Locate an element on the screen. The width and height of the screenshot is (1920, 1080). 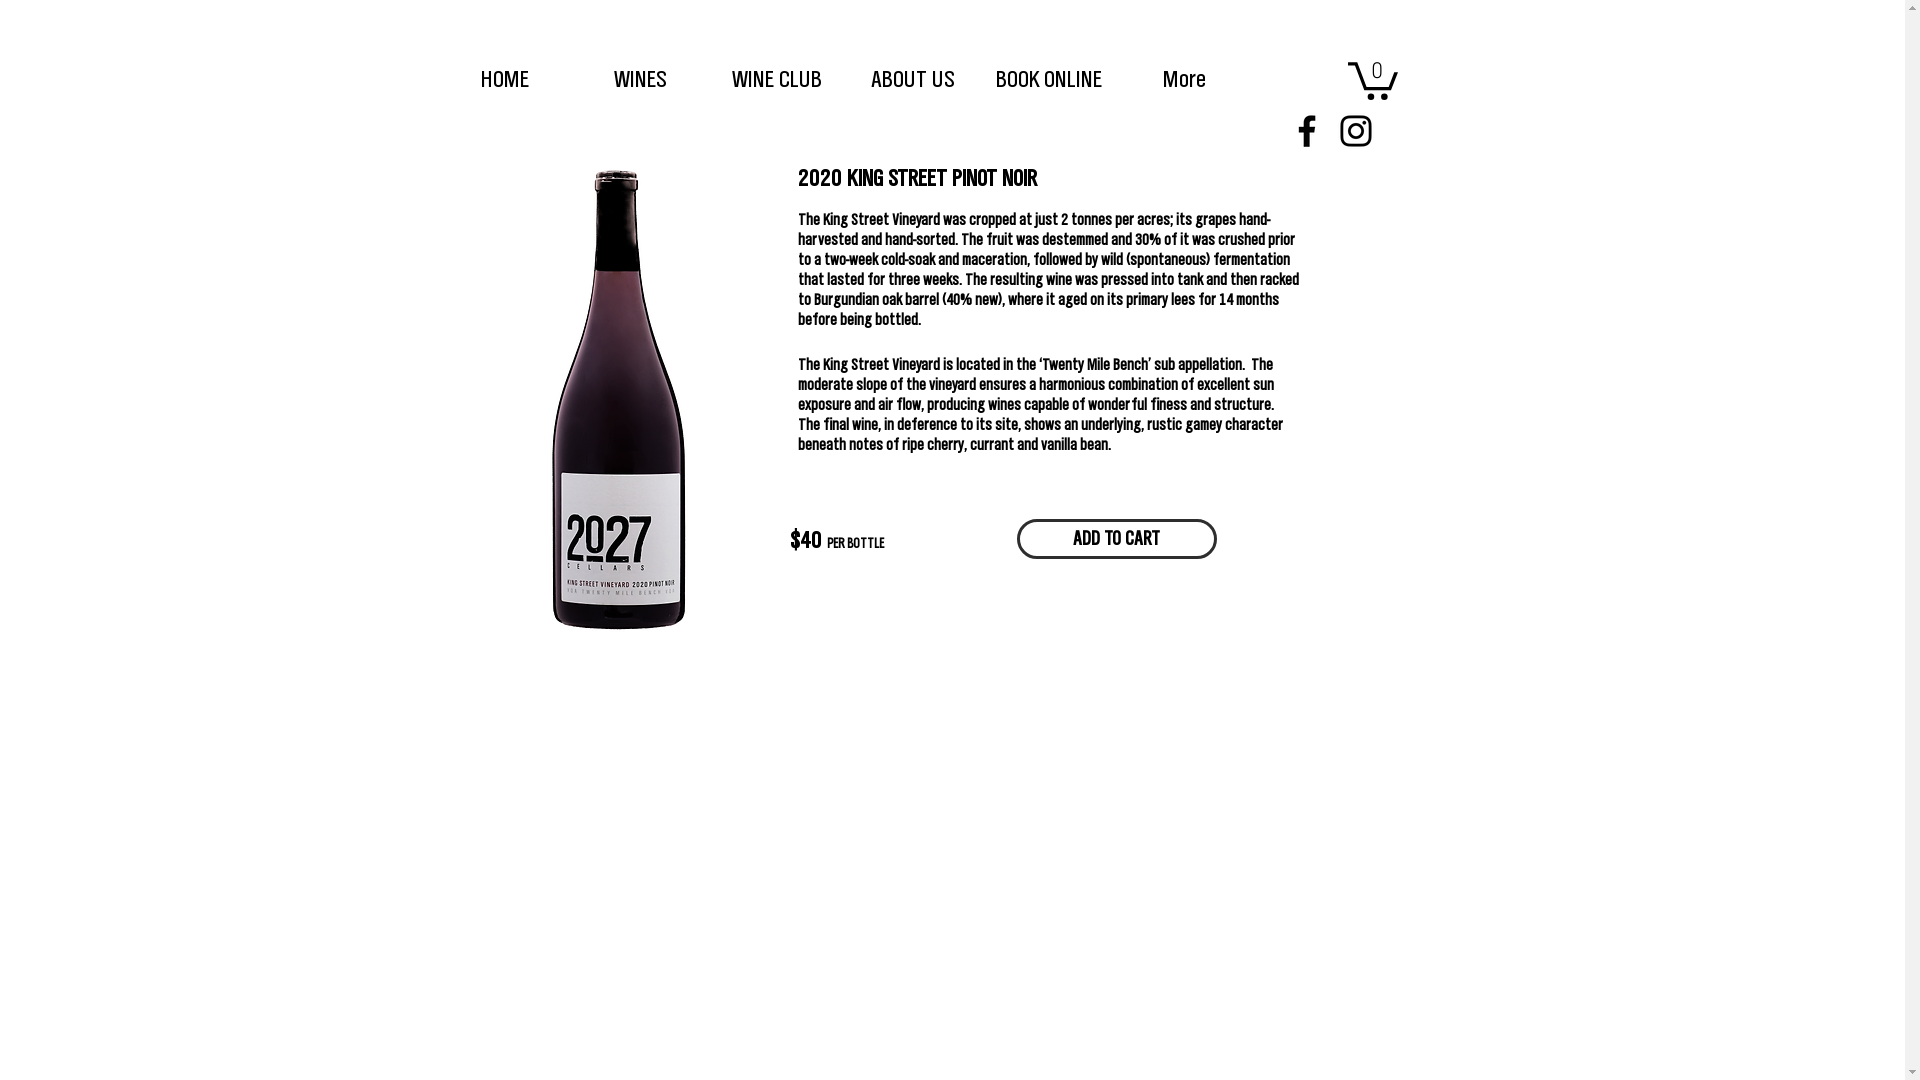
WINE CLUB is located at coordinates (776, 79).